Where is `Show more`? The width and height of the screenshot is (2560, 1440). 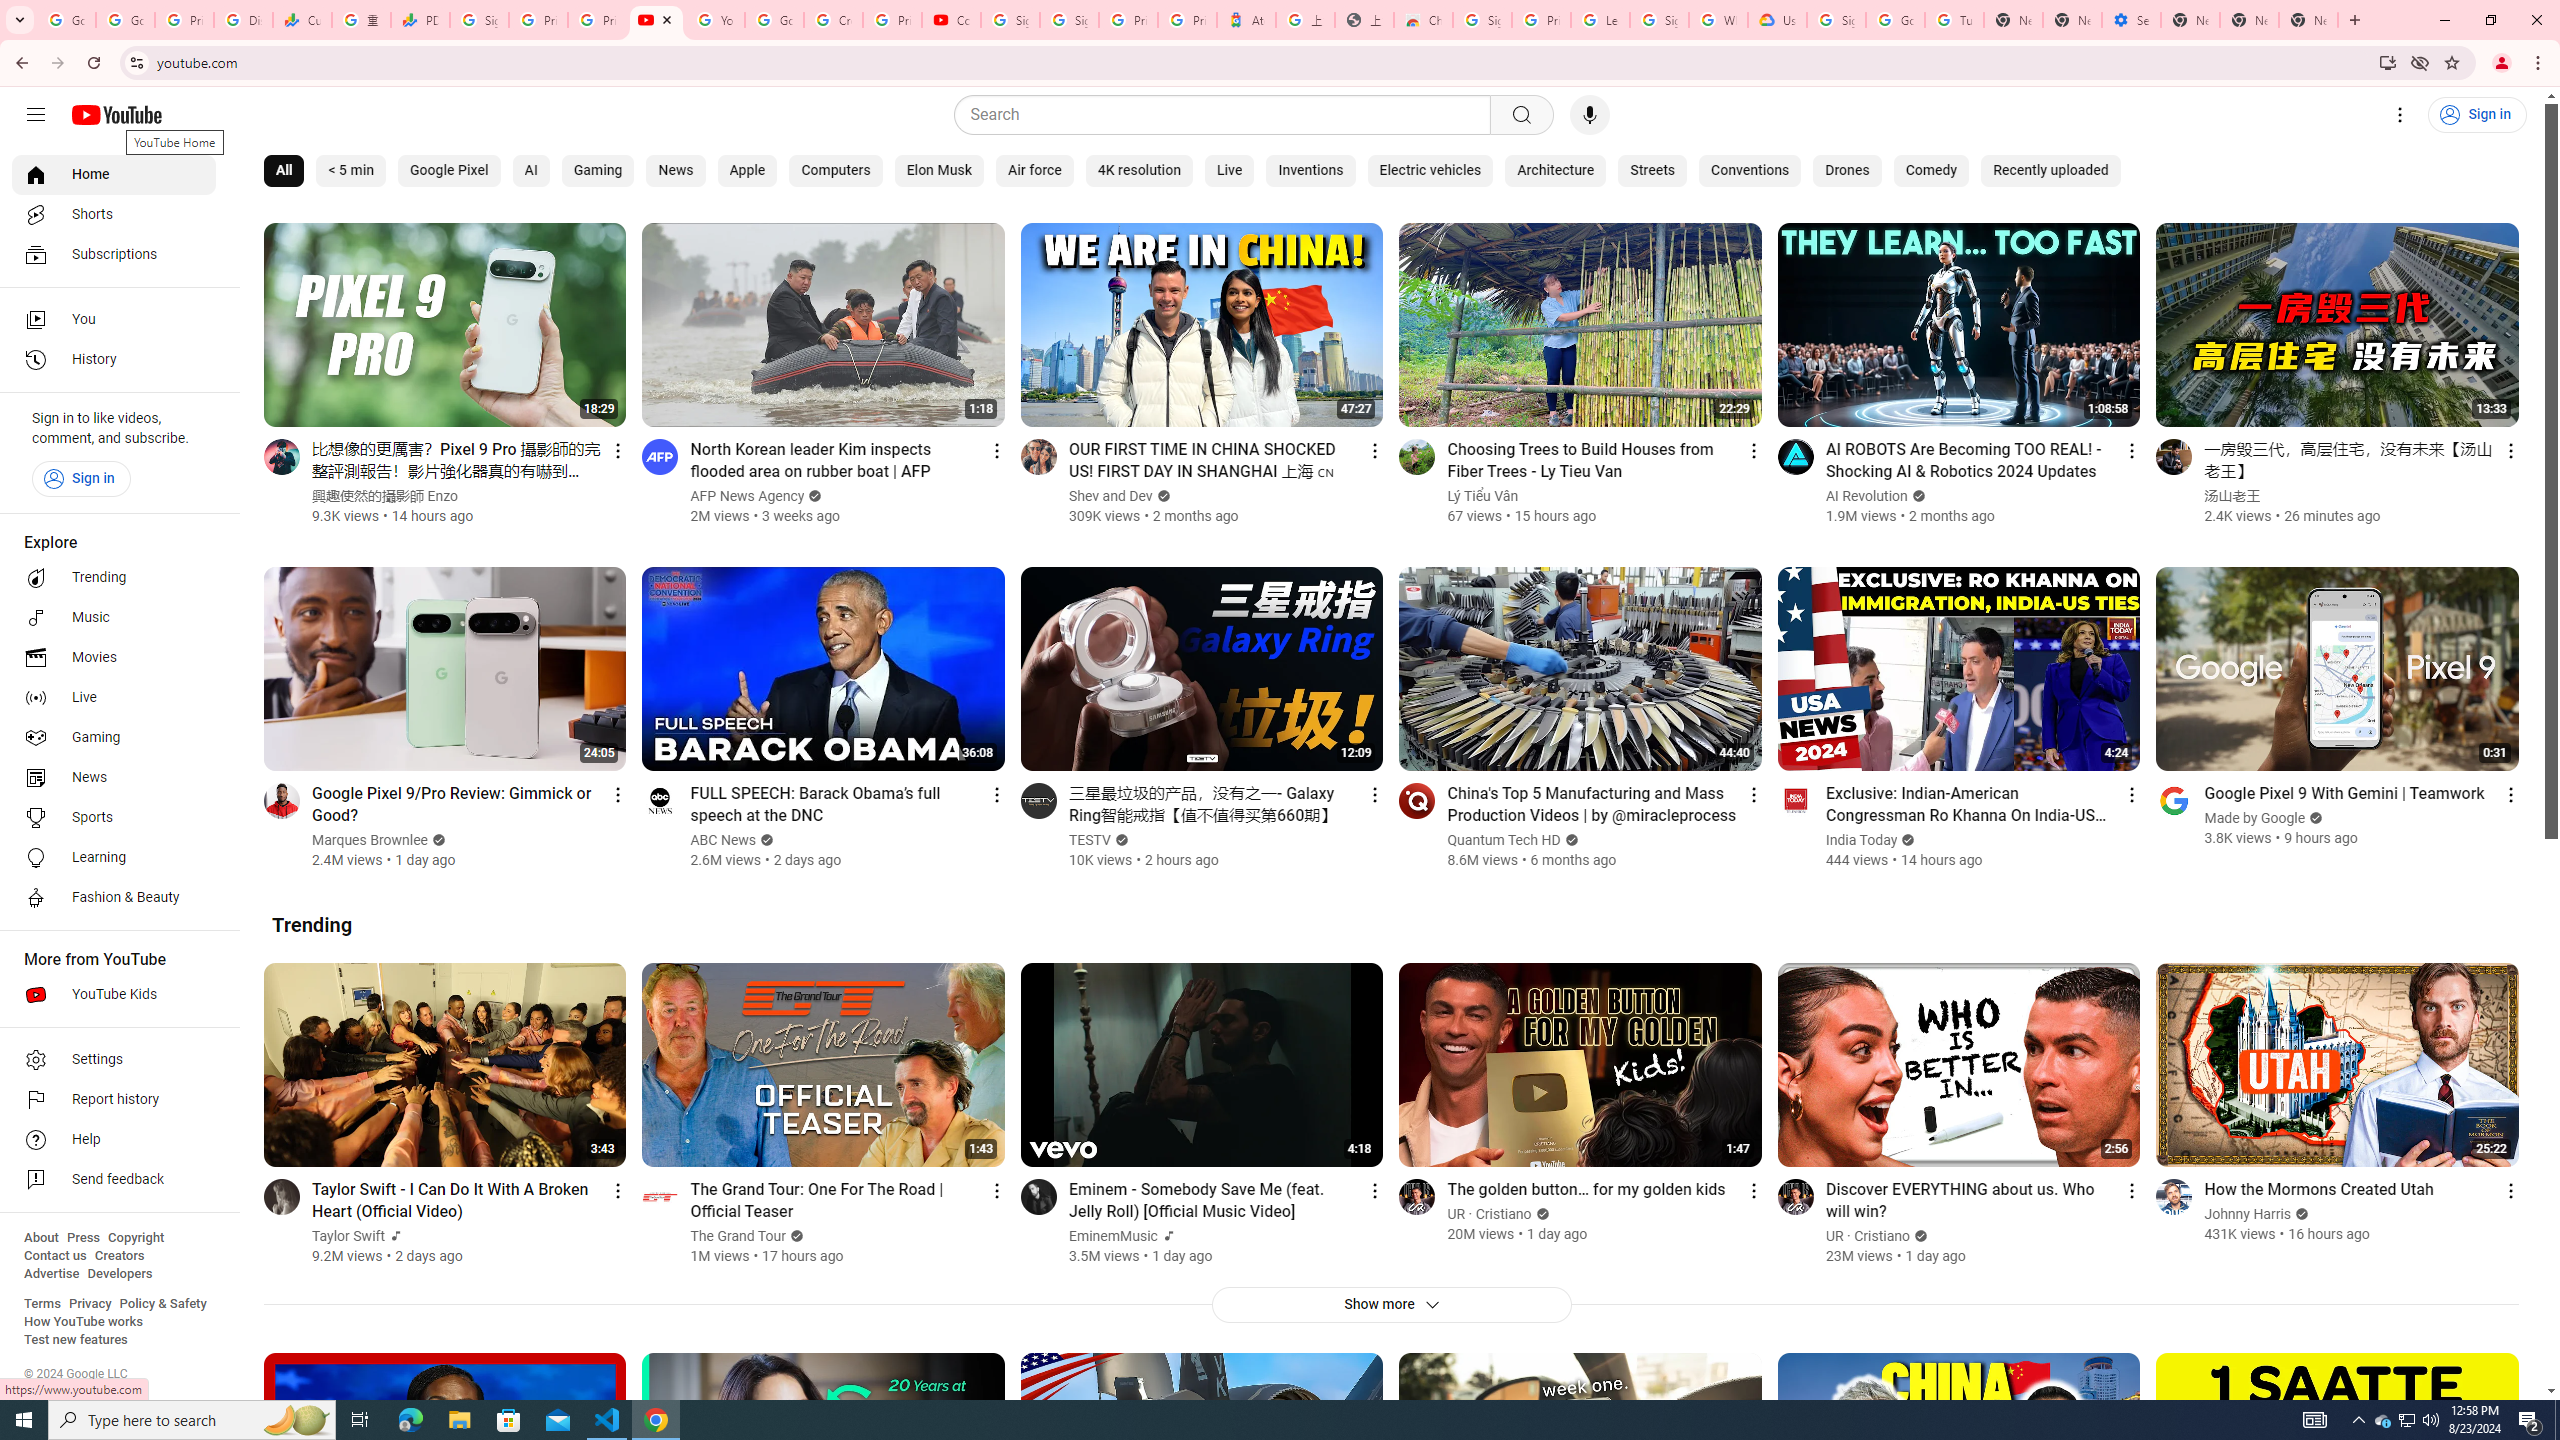
Show more is located at coordinates (1390, 1304).